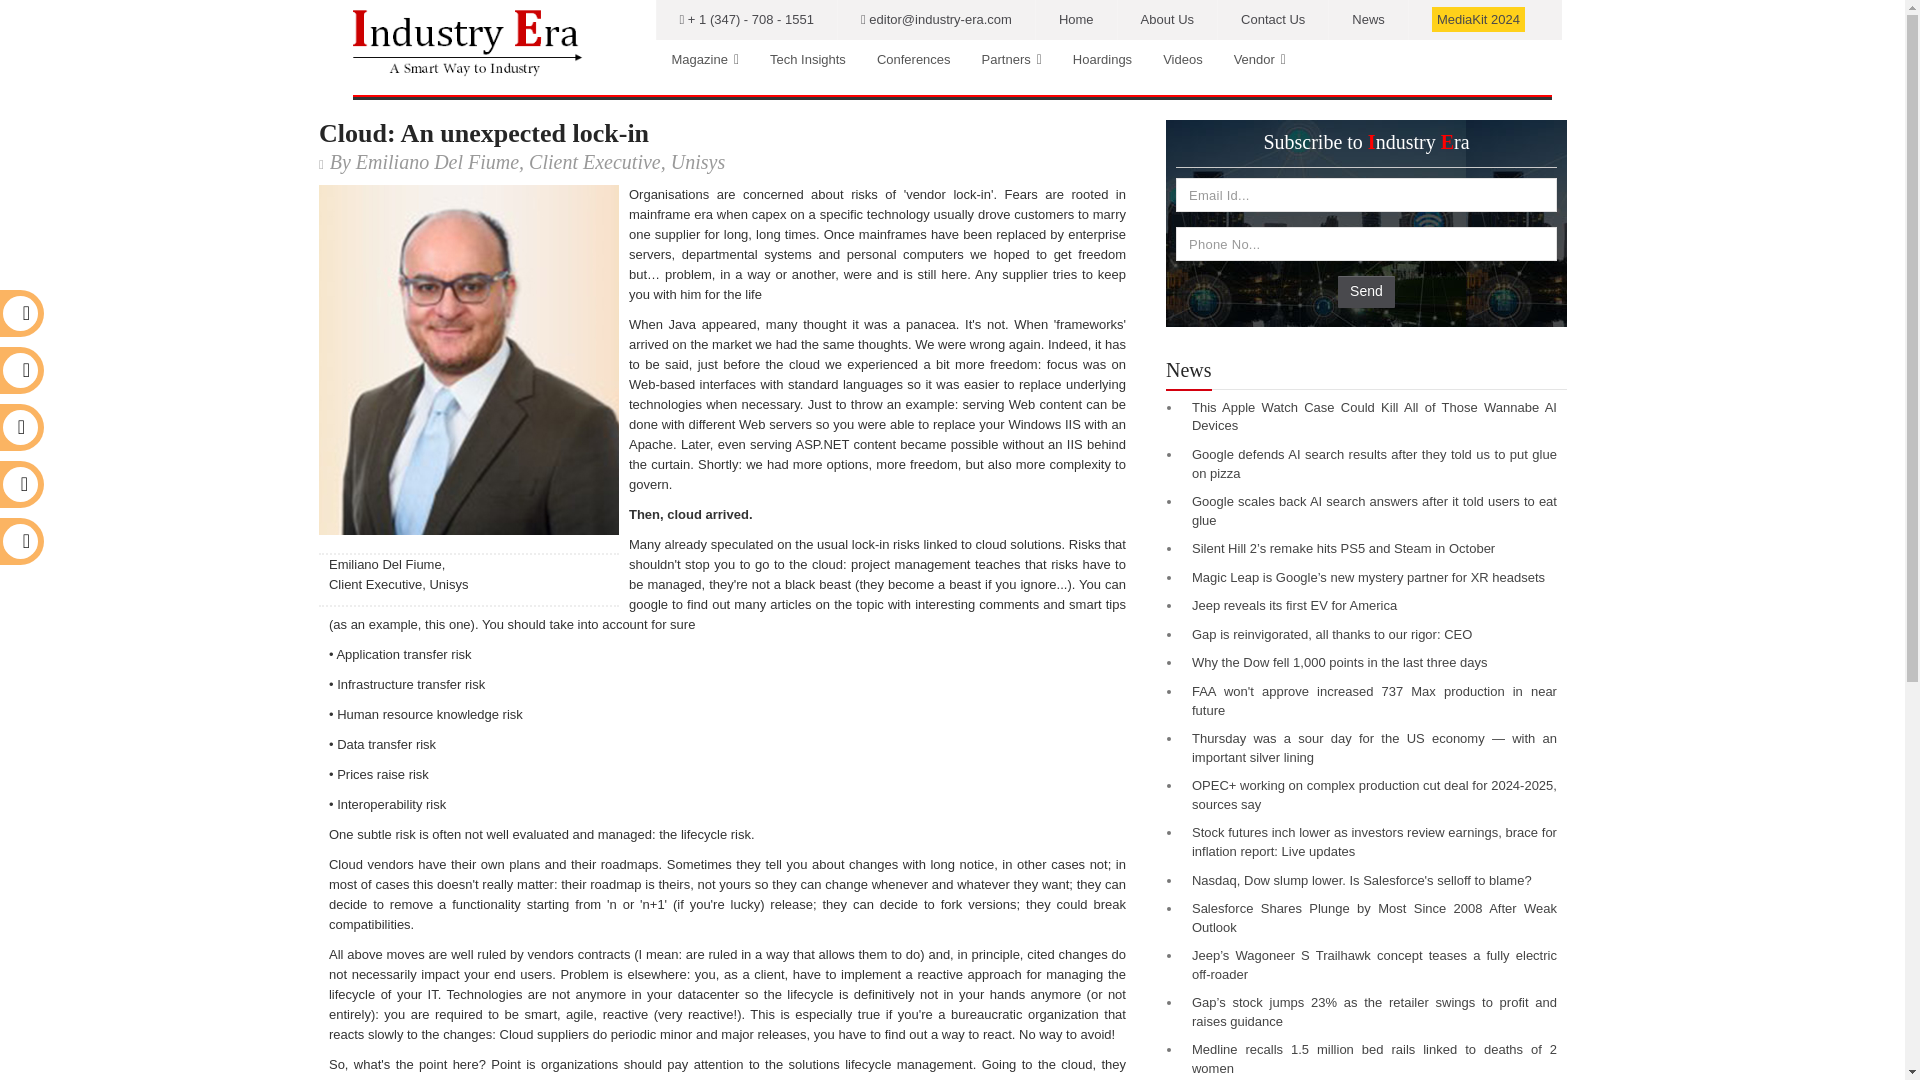  I want to click on Partners, so click(1012, 59).